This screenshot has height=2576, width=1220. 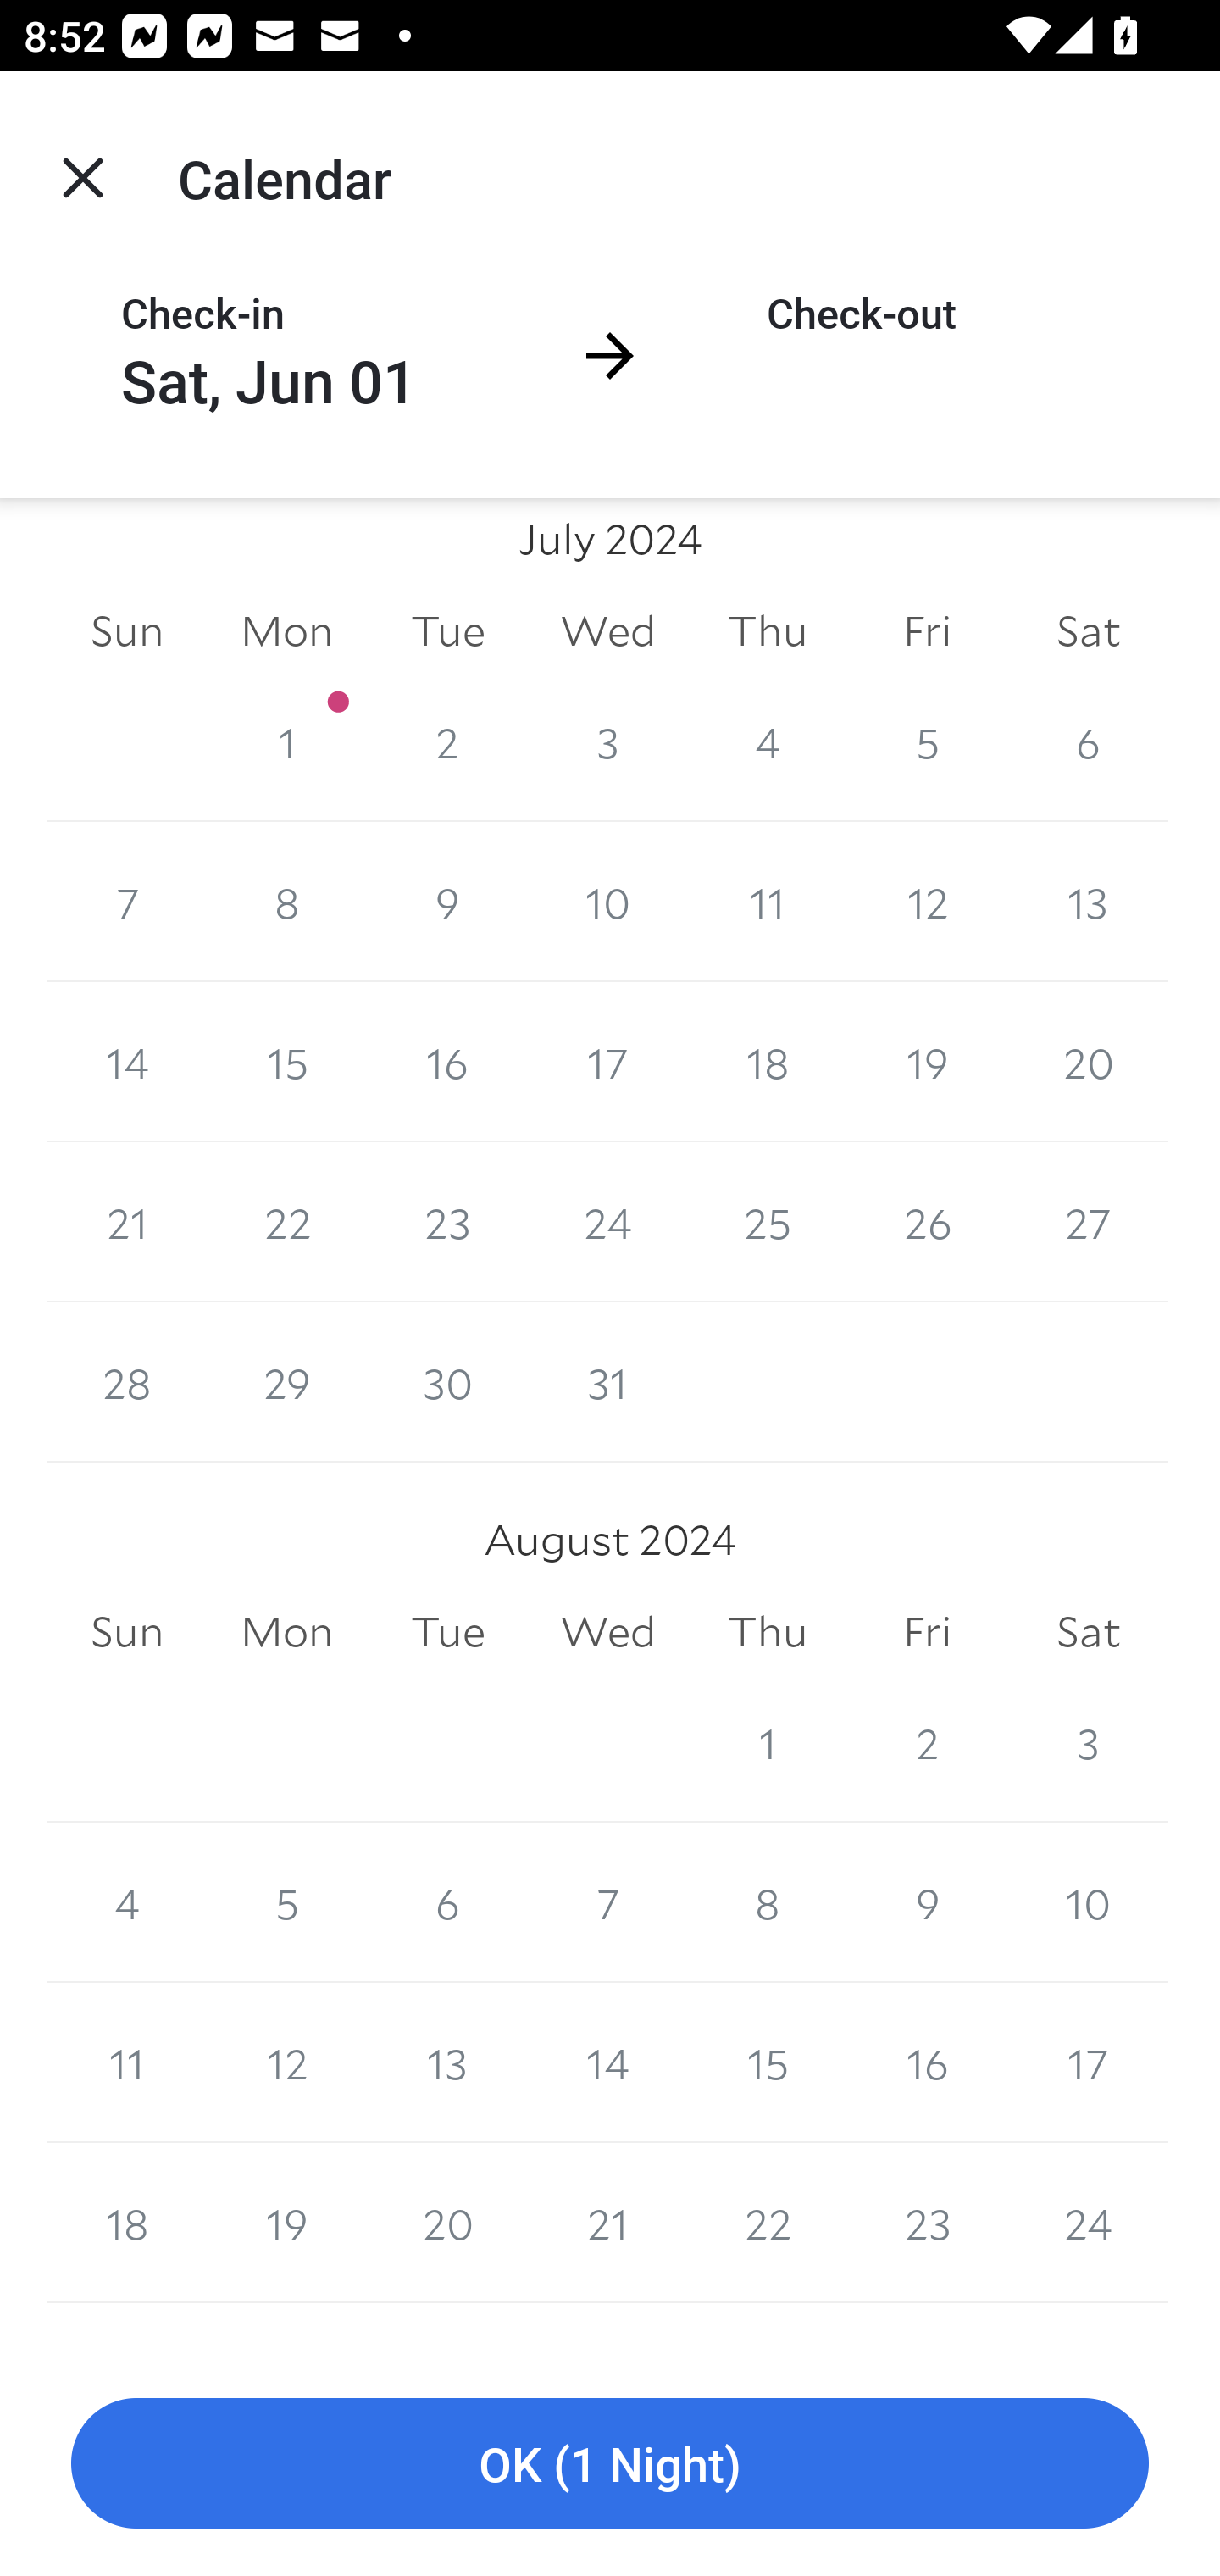 I want to click on 2 2 August 2024, so click(x=927, y=1742).